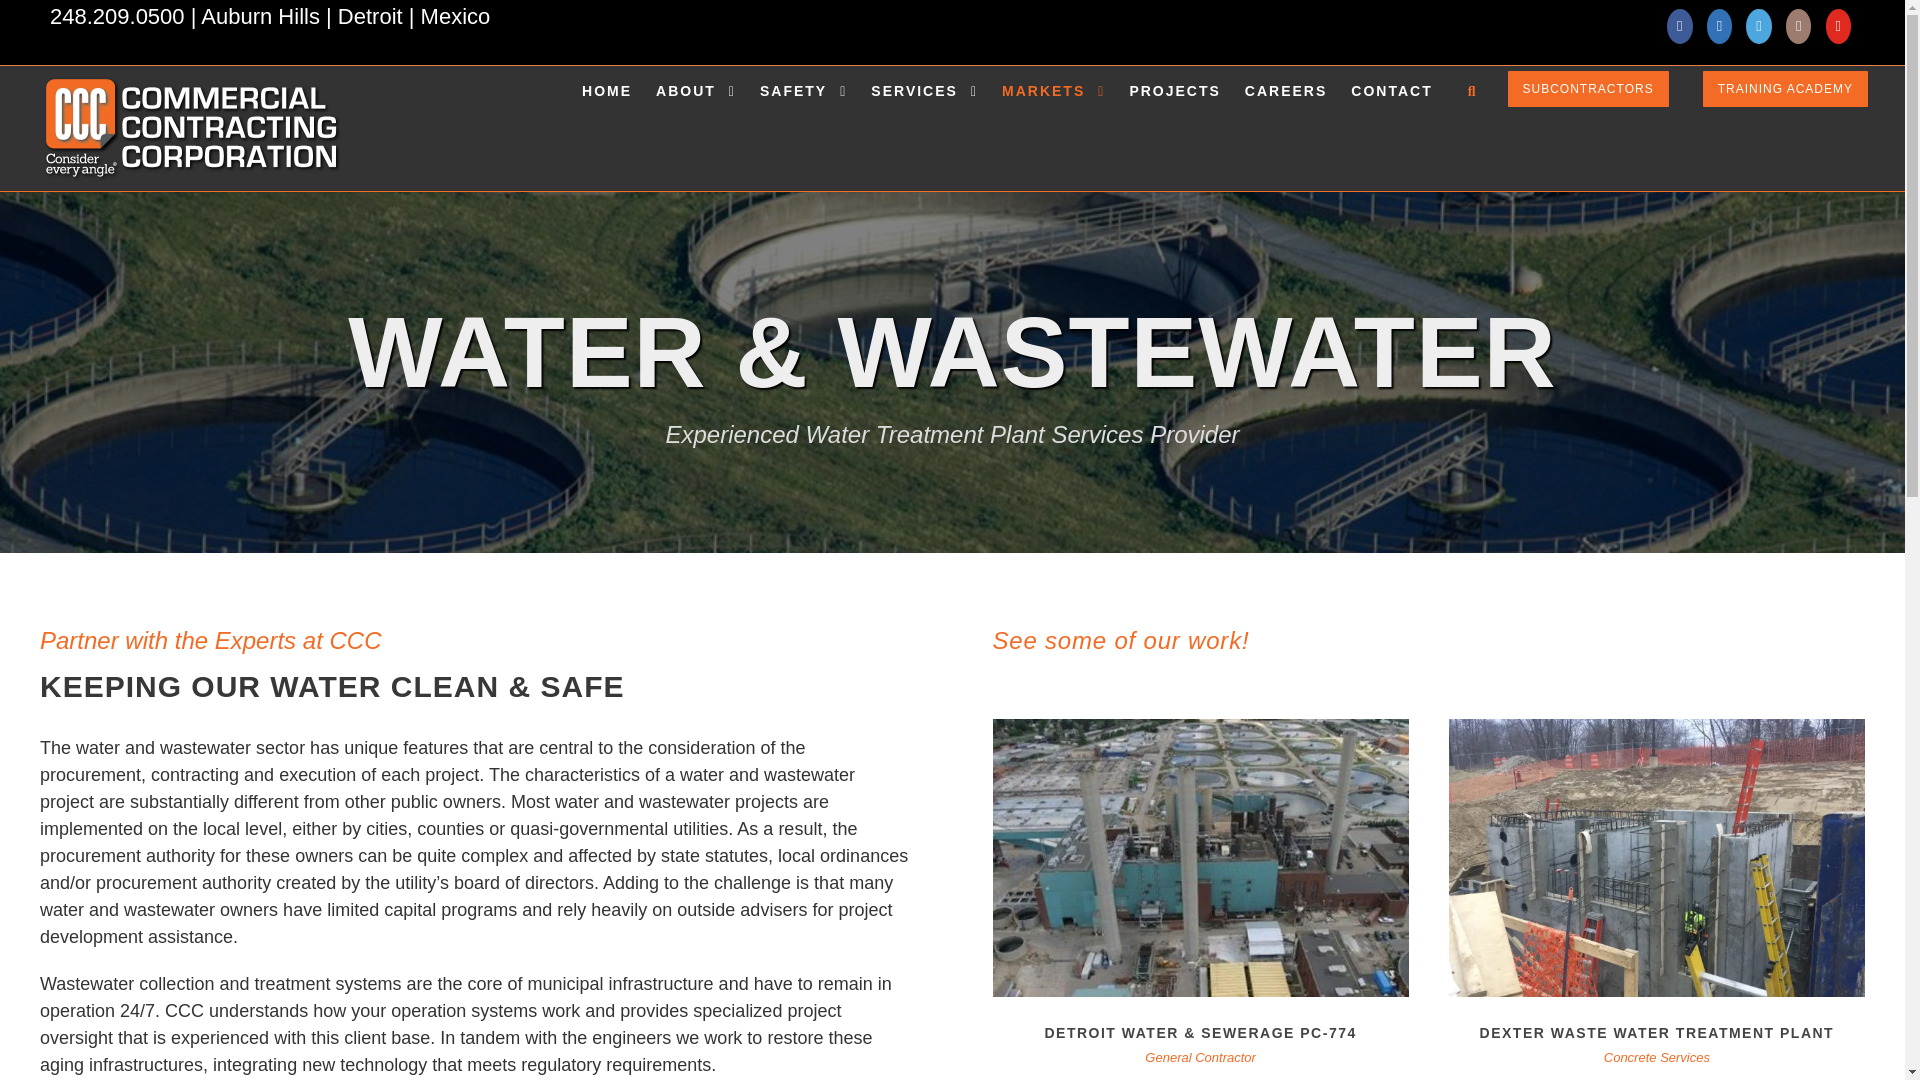  I want to click on ABOUT, so click(696, 108).